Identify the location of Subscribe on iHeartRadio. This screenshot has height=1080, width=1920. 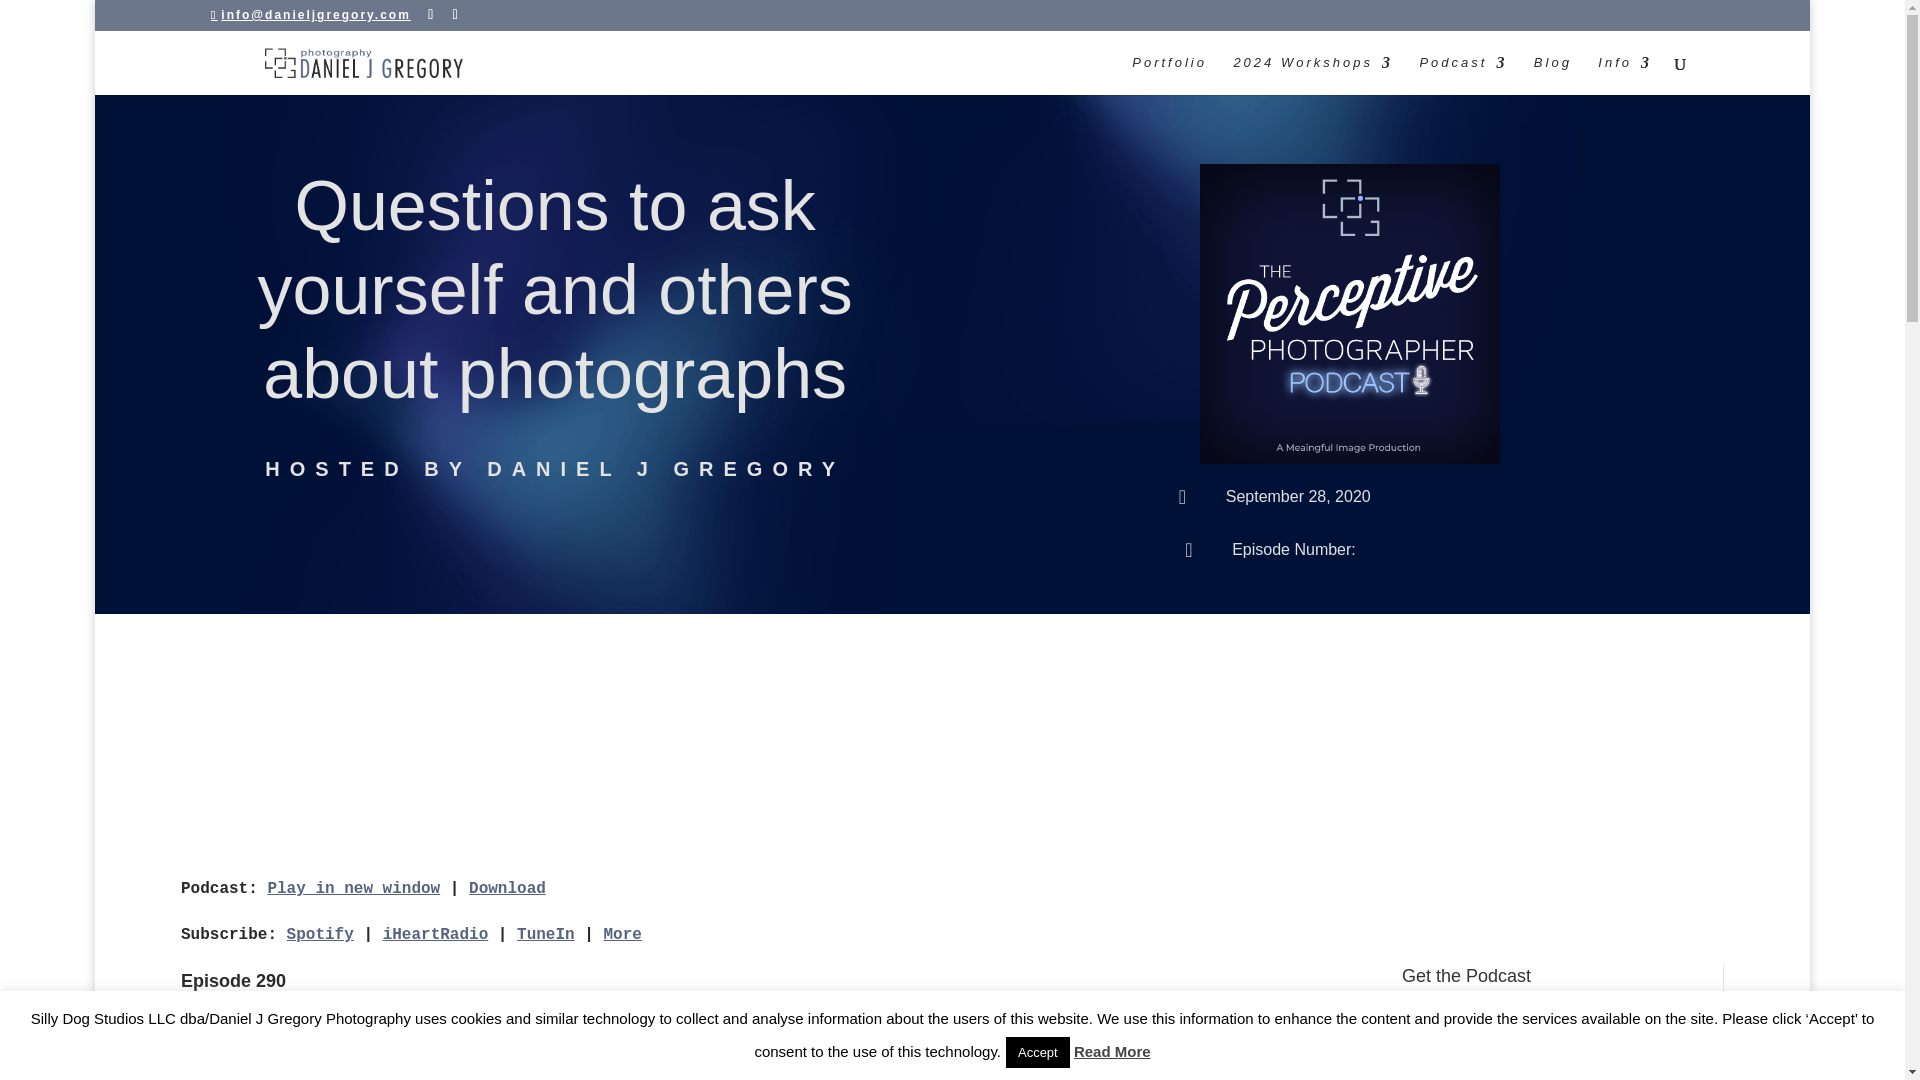
(436, 934).